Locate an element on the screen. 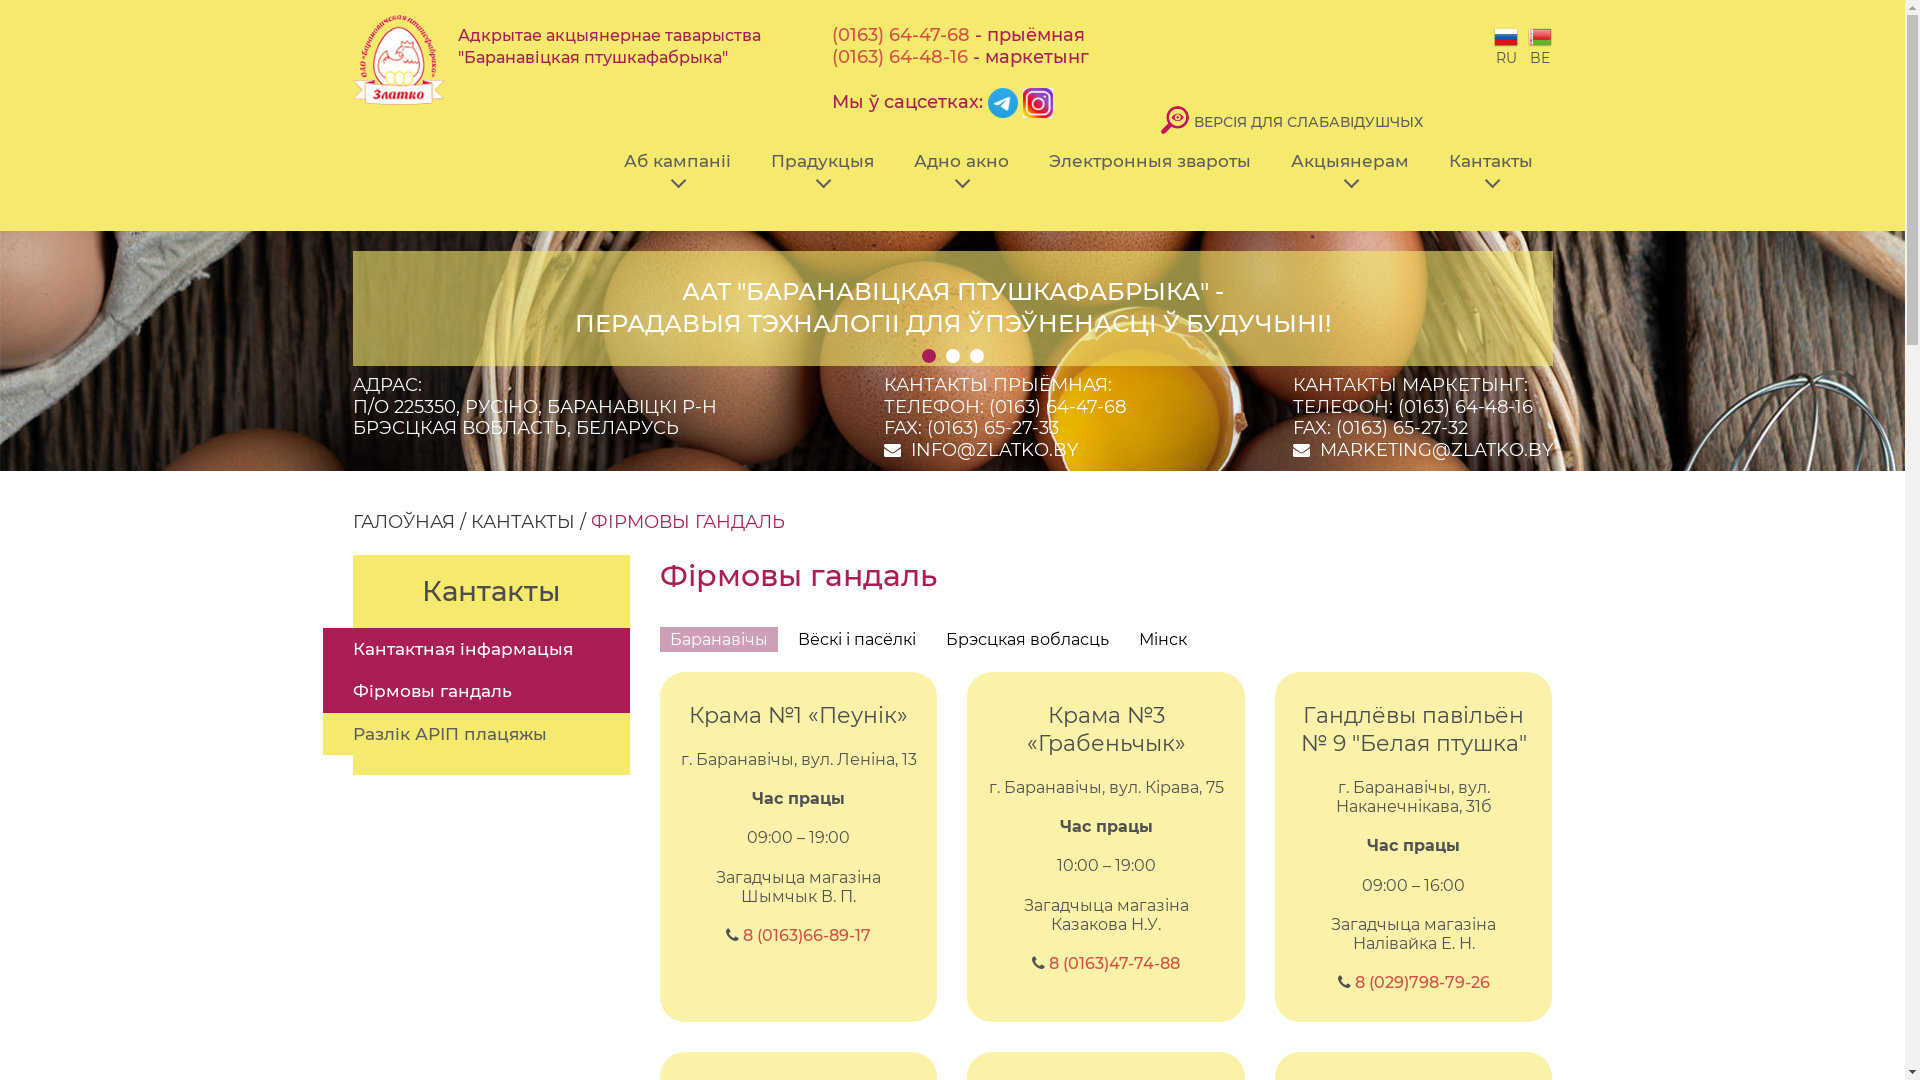  RU is located at coordinates (1506, 46).